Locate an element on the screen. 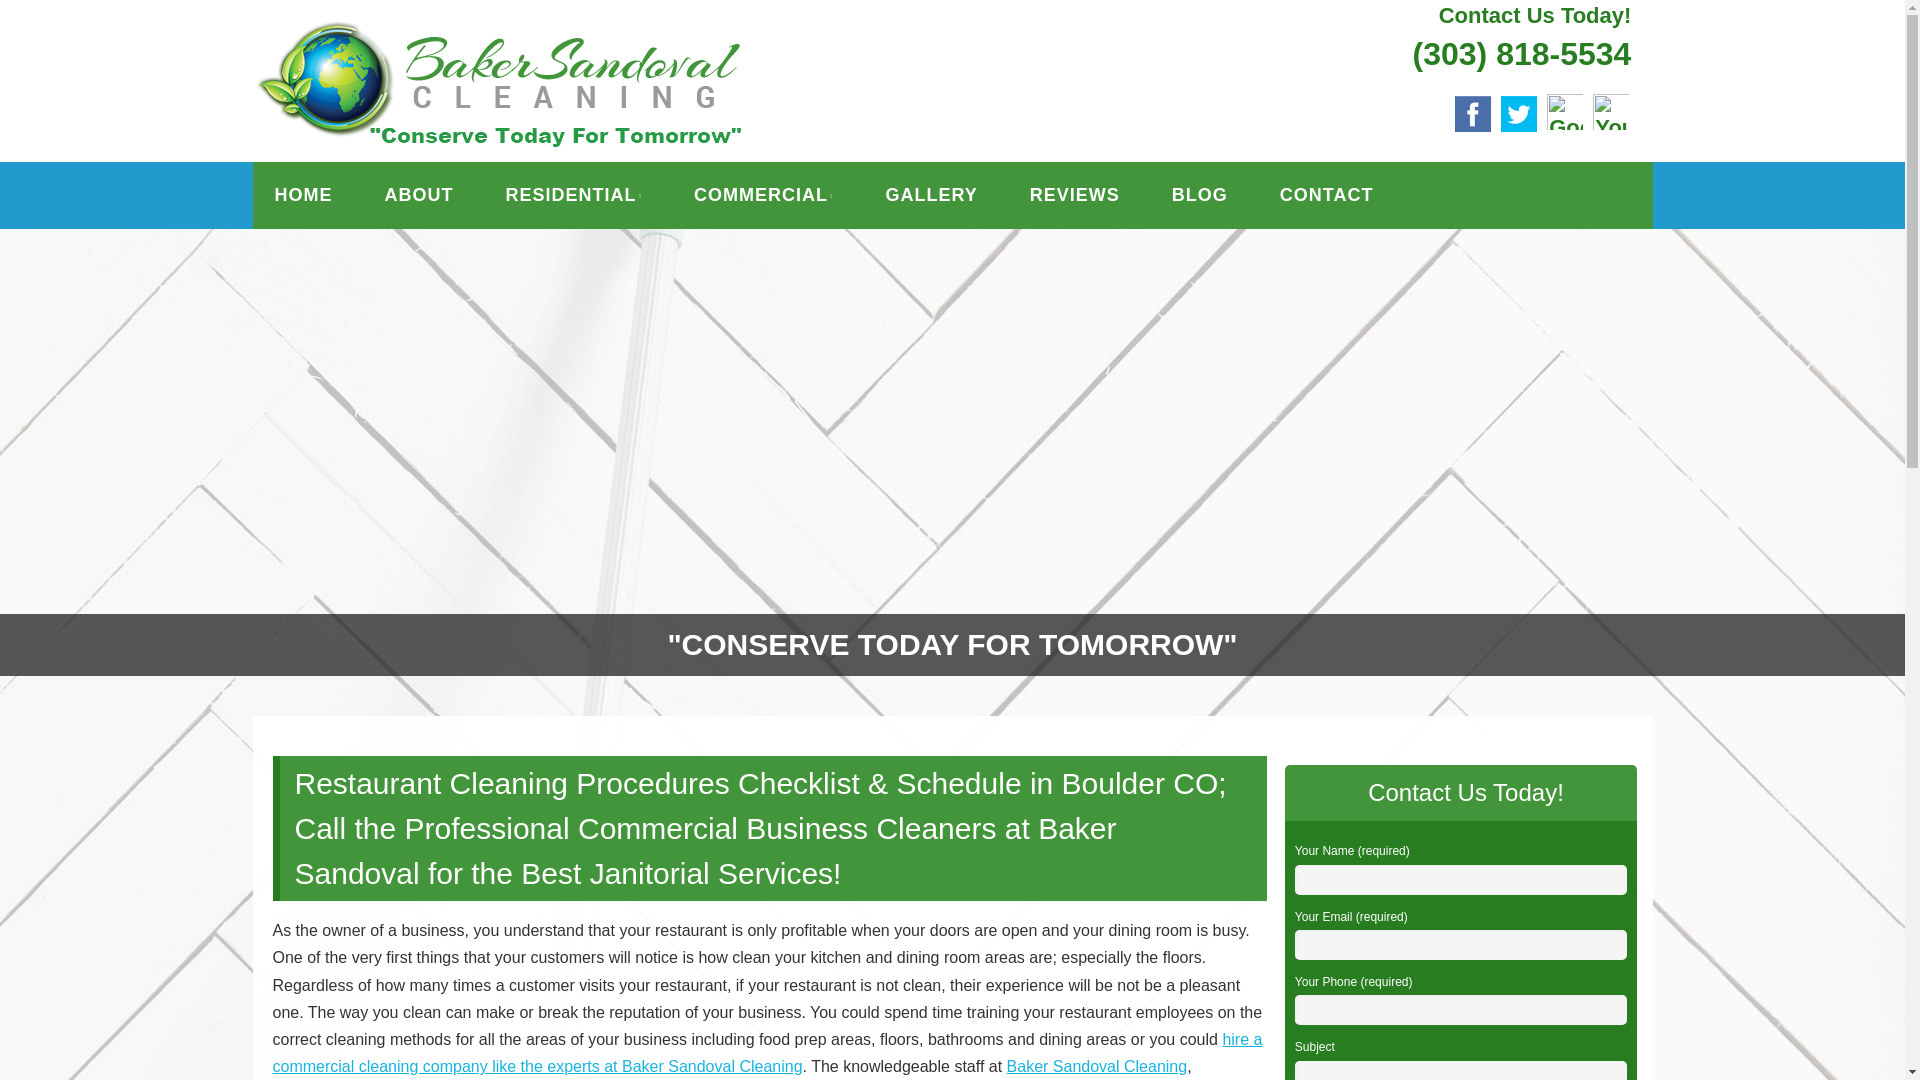  COMMERCIAL is located at coordinates (762, 195).